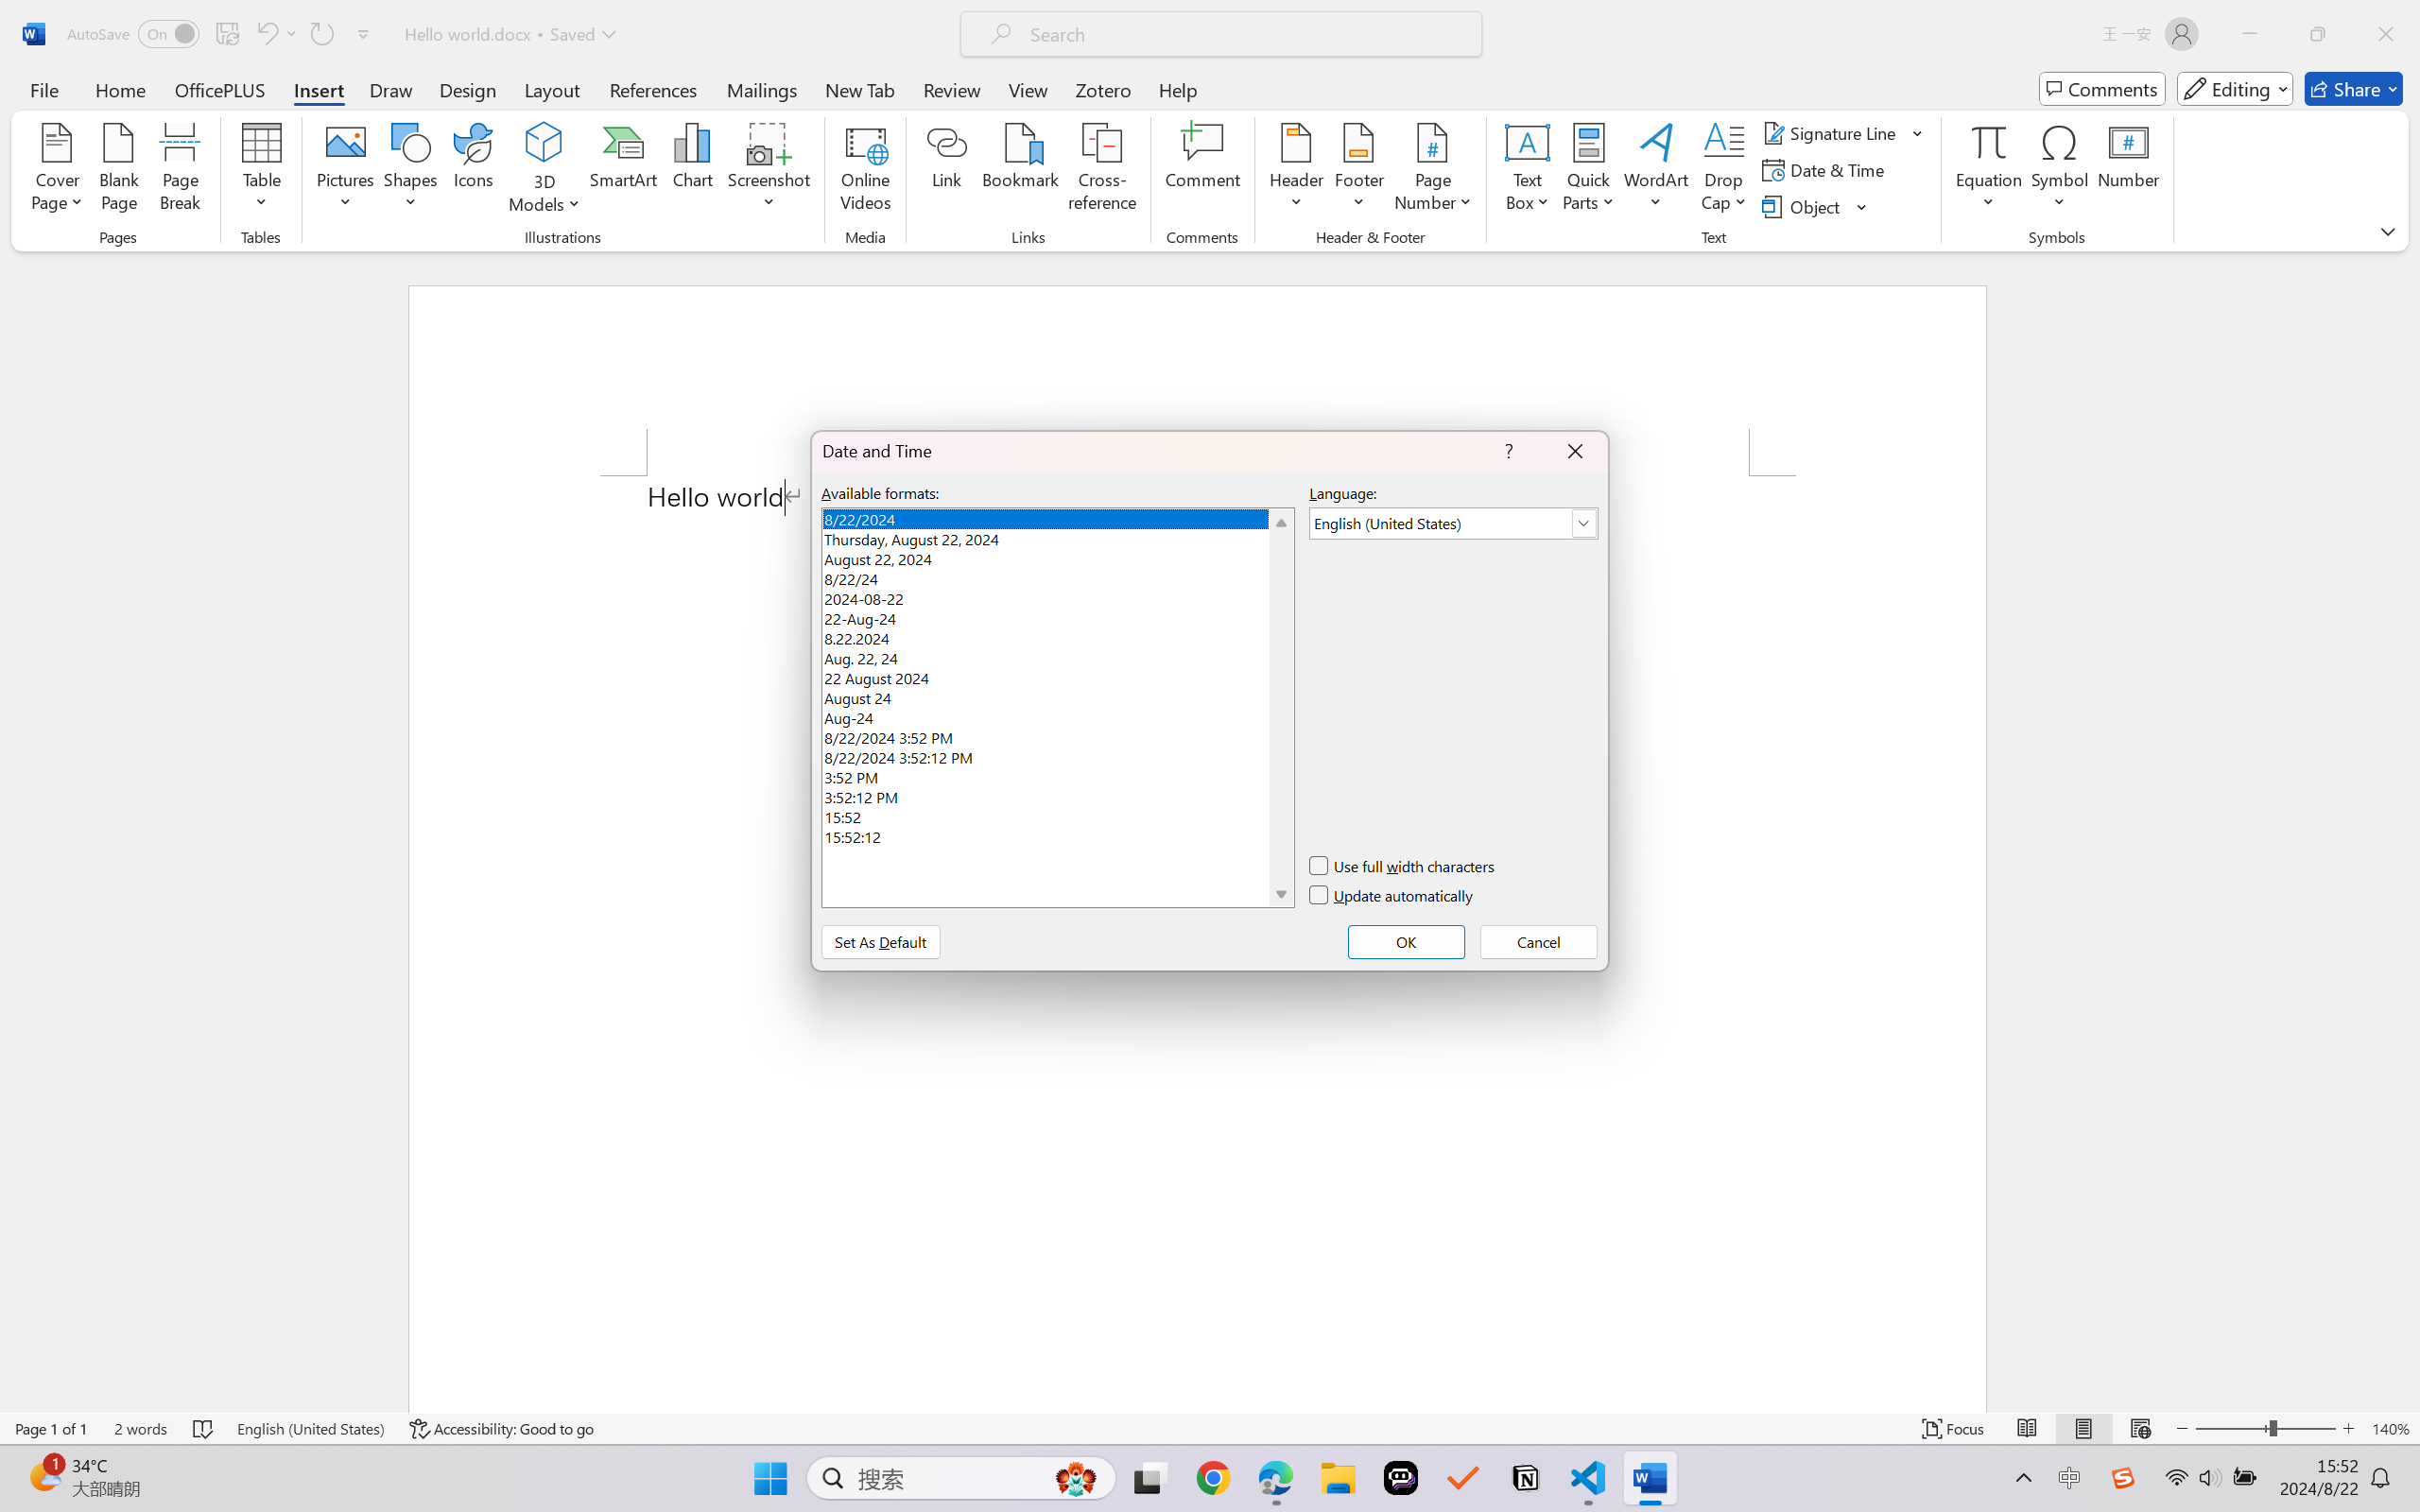  Describe the element at coordinates (1391, 896) in the screenshot. I see `Update automatically` at that location.